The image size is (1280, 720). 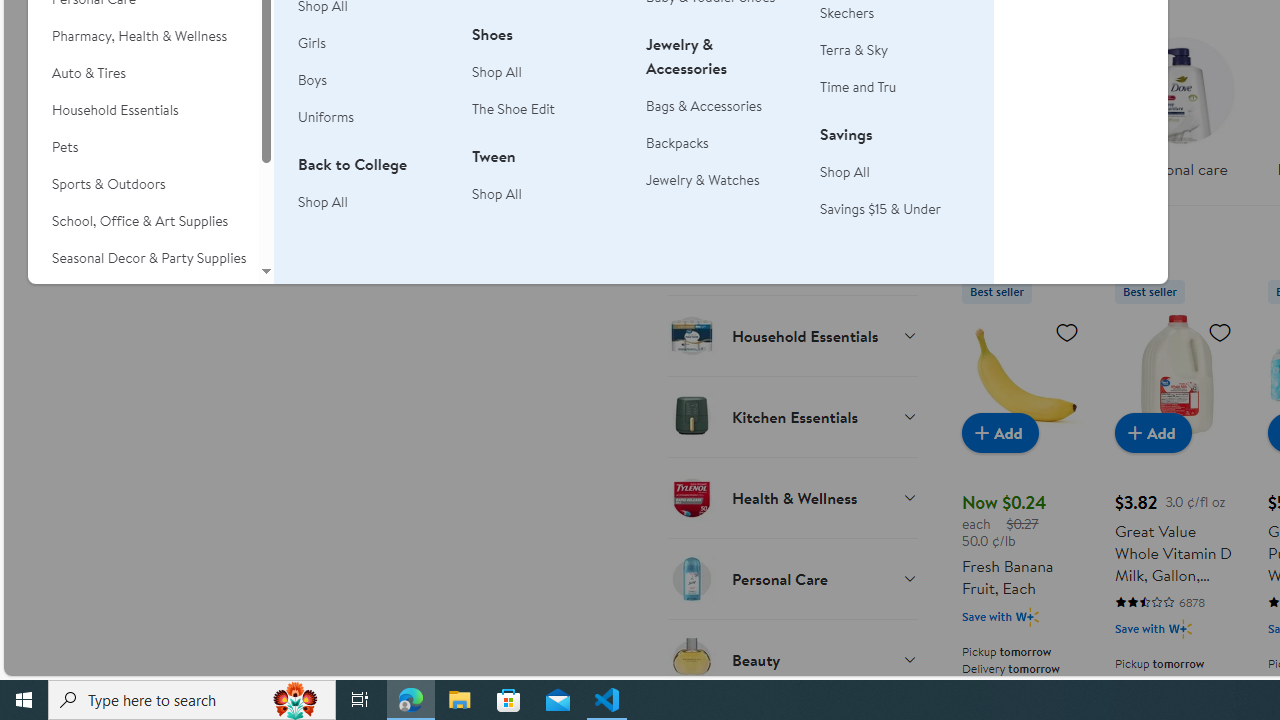 I want to click on Walmart Plus, so click(x=1180, y=628).